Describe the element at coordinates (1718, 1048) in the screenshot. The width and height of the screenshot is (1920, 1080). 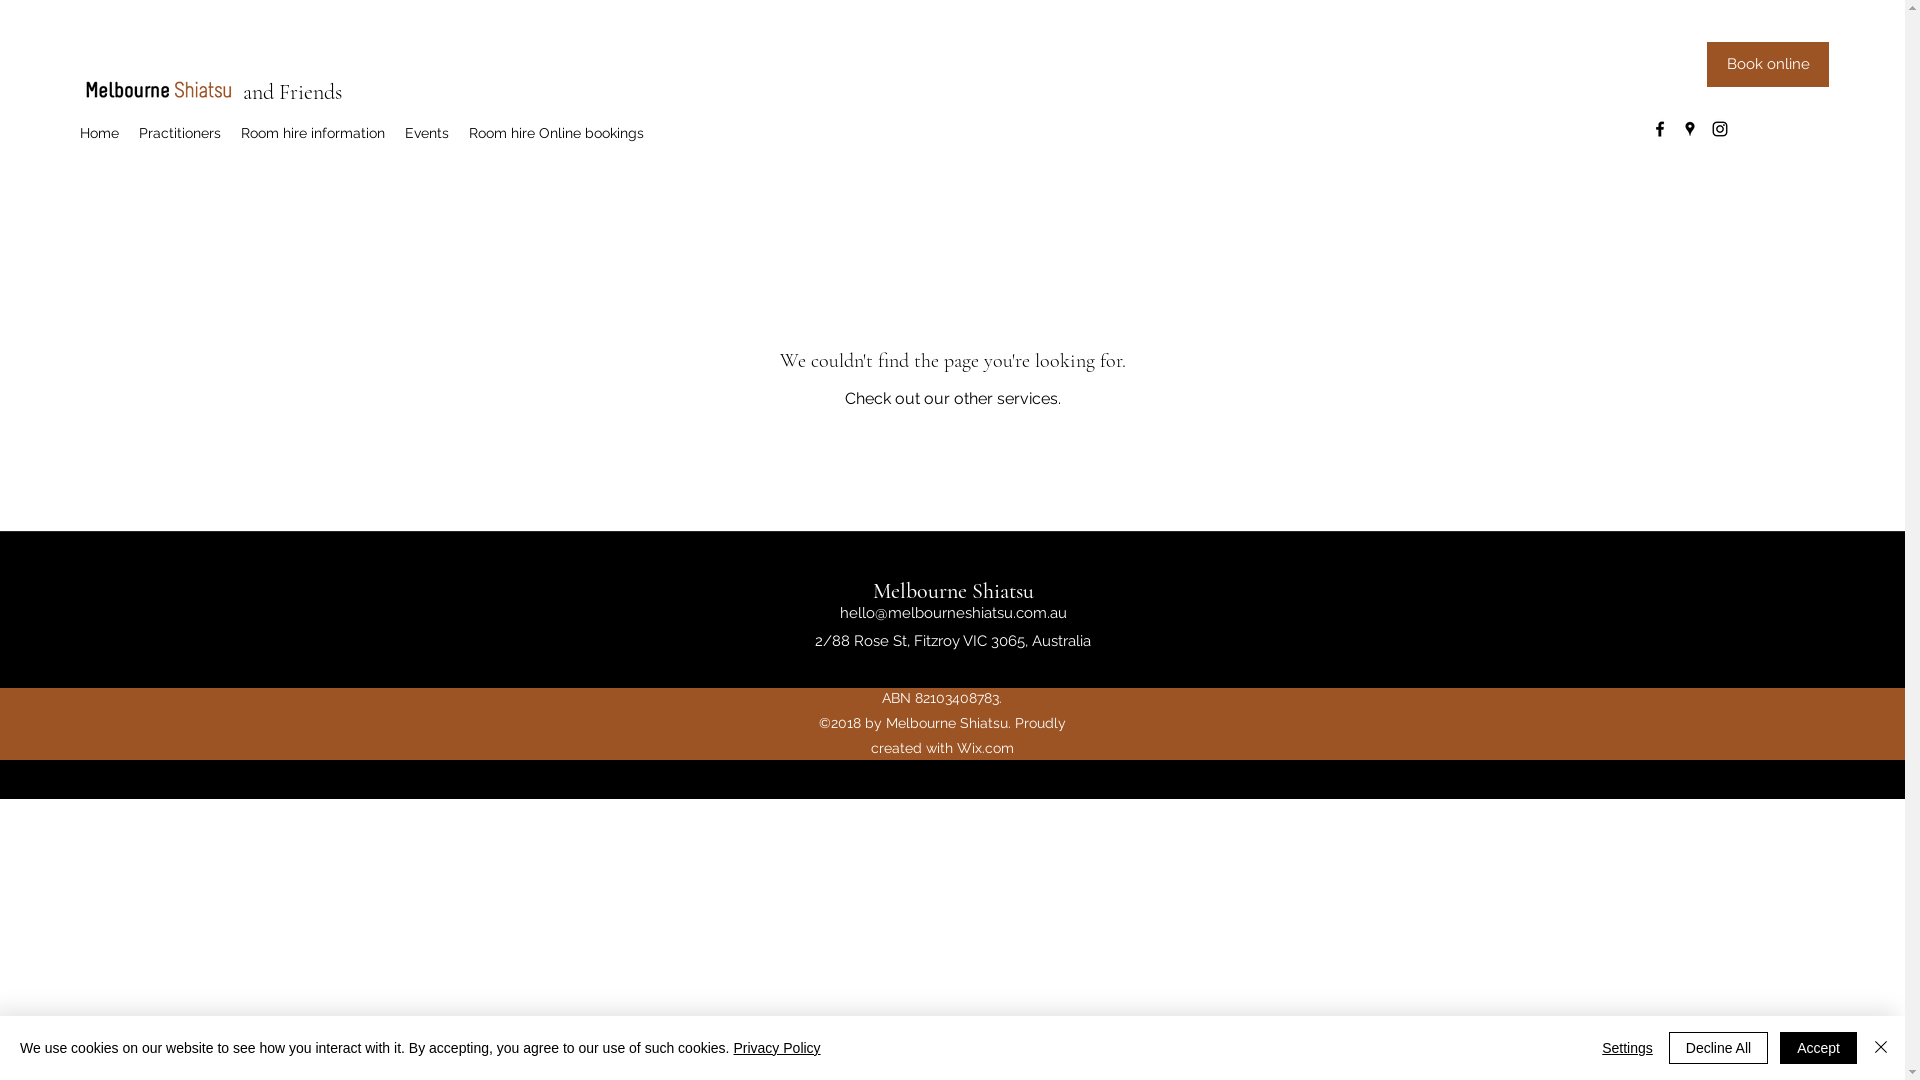
I see `Decline All` at that location.